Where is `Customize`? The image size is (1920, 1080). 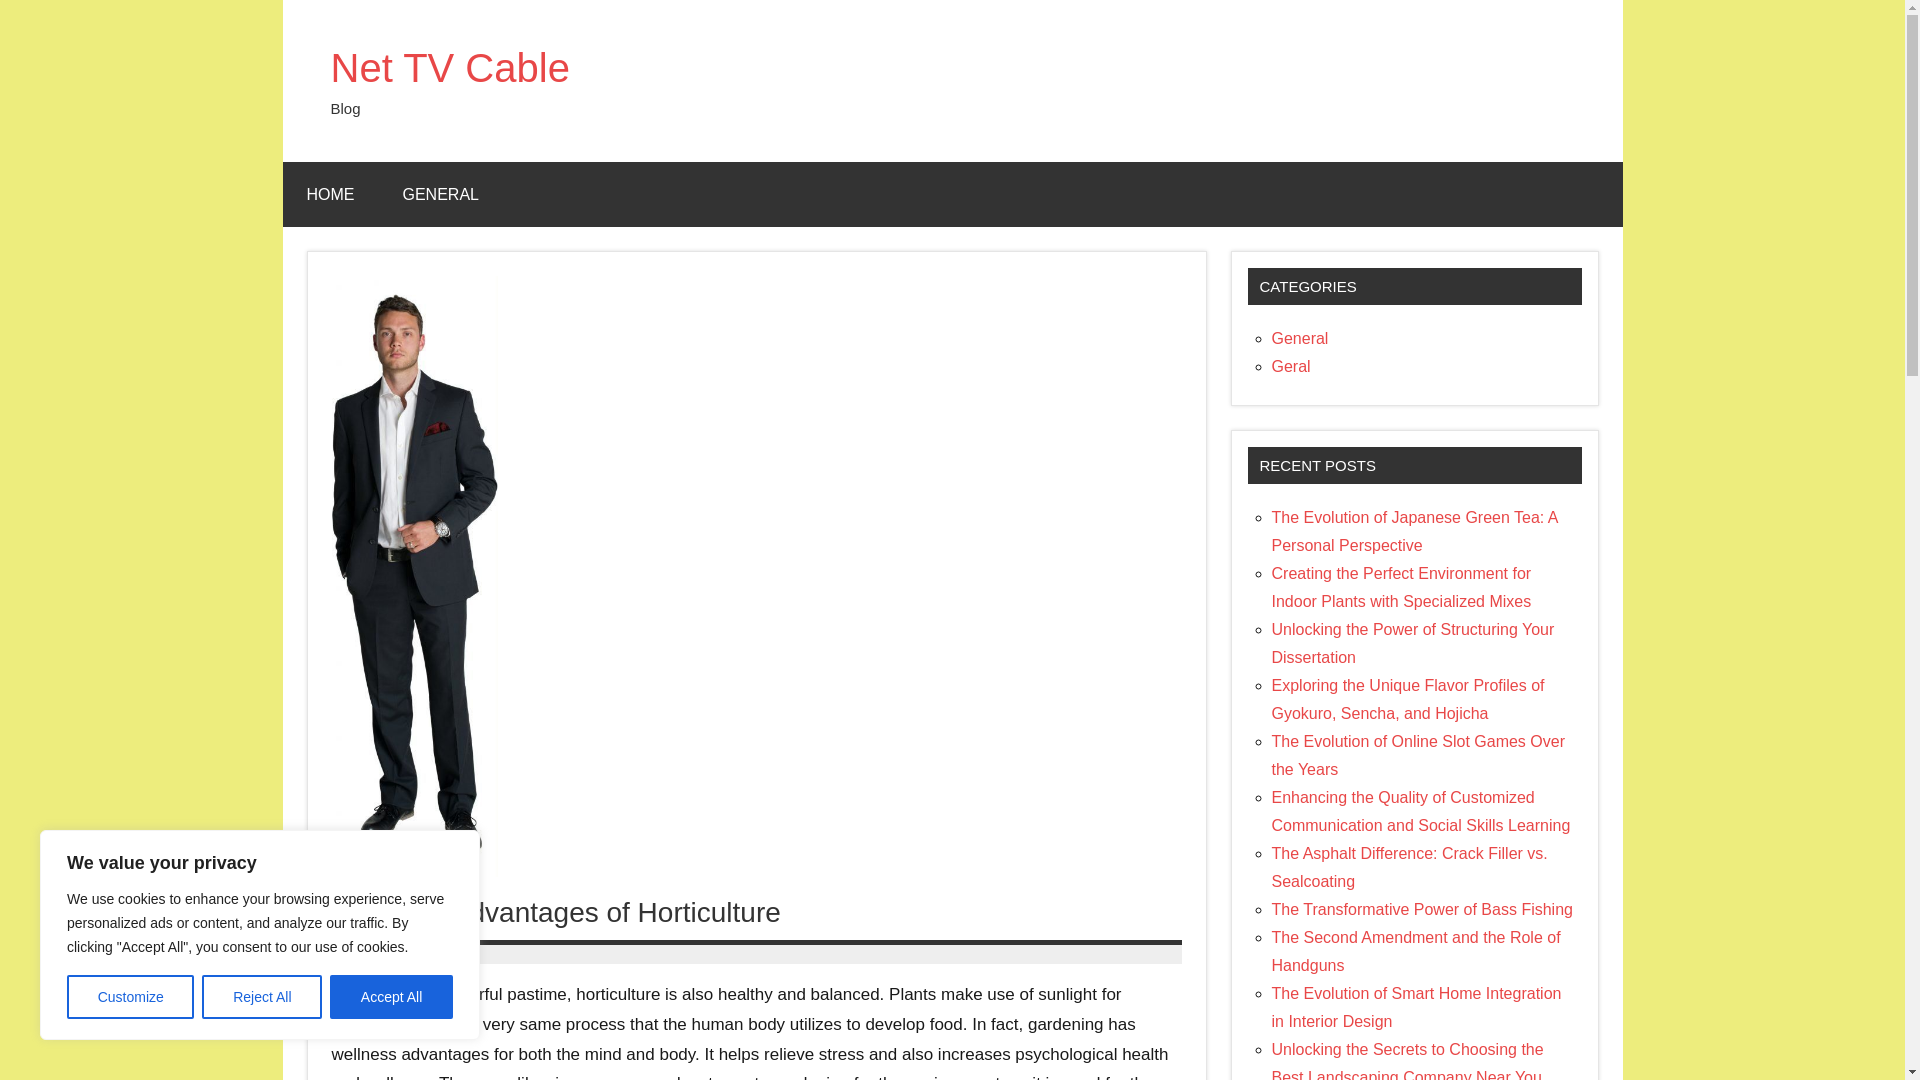 Customize is located at coordinates (130, 997).